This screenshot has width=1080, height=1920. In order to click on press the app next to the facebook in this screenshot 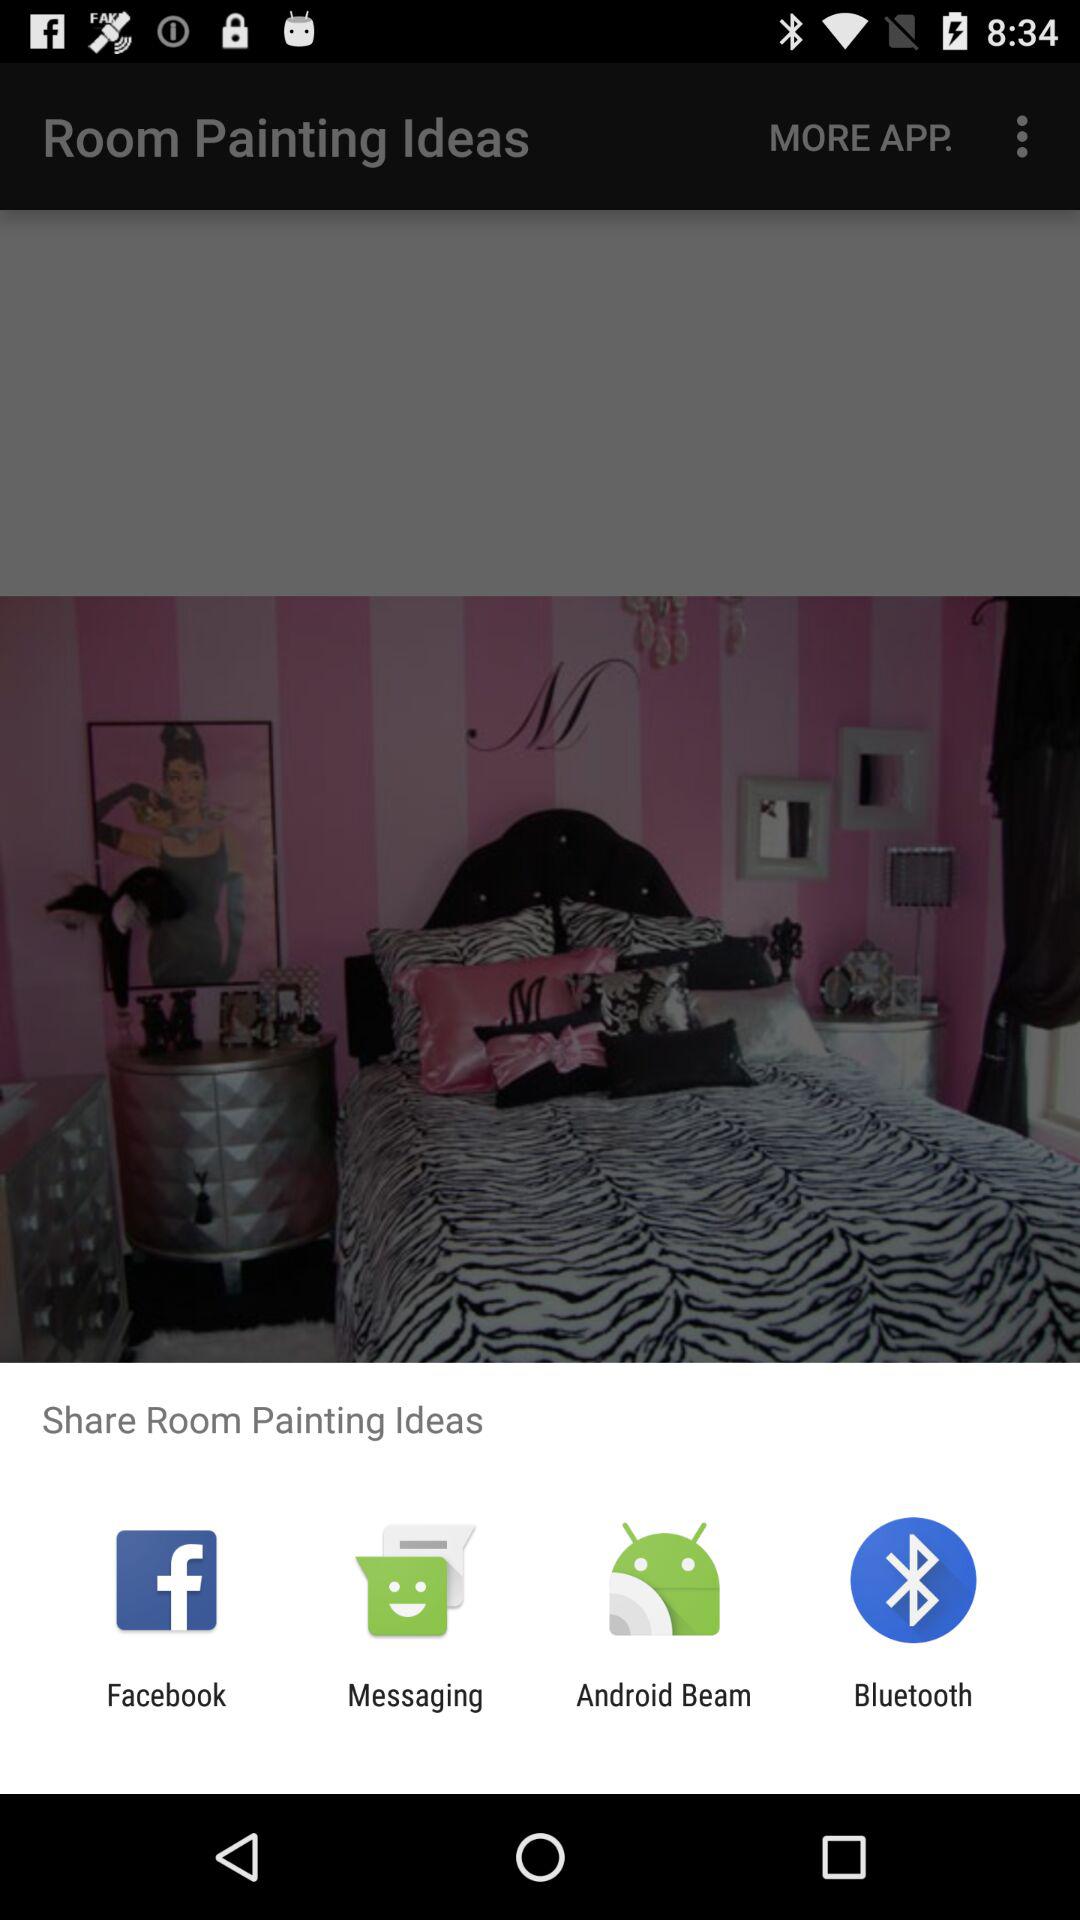, I will do `click(415, 1712)`.